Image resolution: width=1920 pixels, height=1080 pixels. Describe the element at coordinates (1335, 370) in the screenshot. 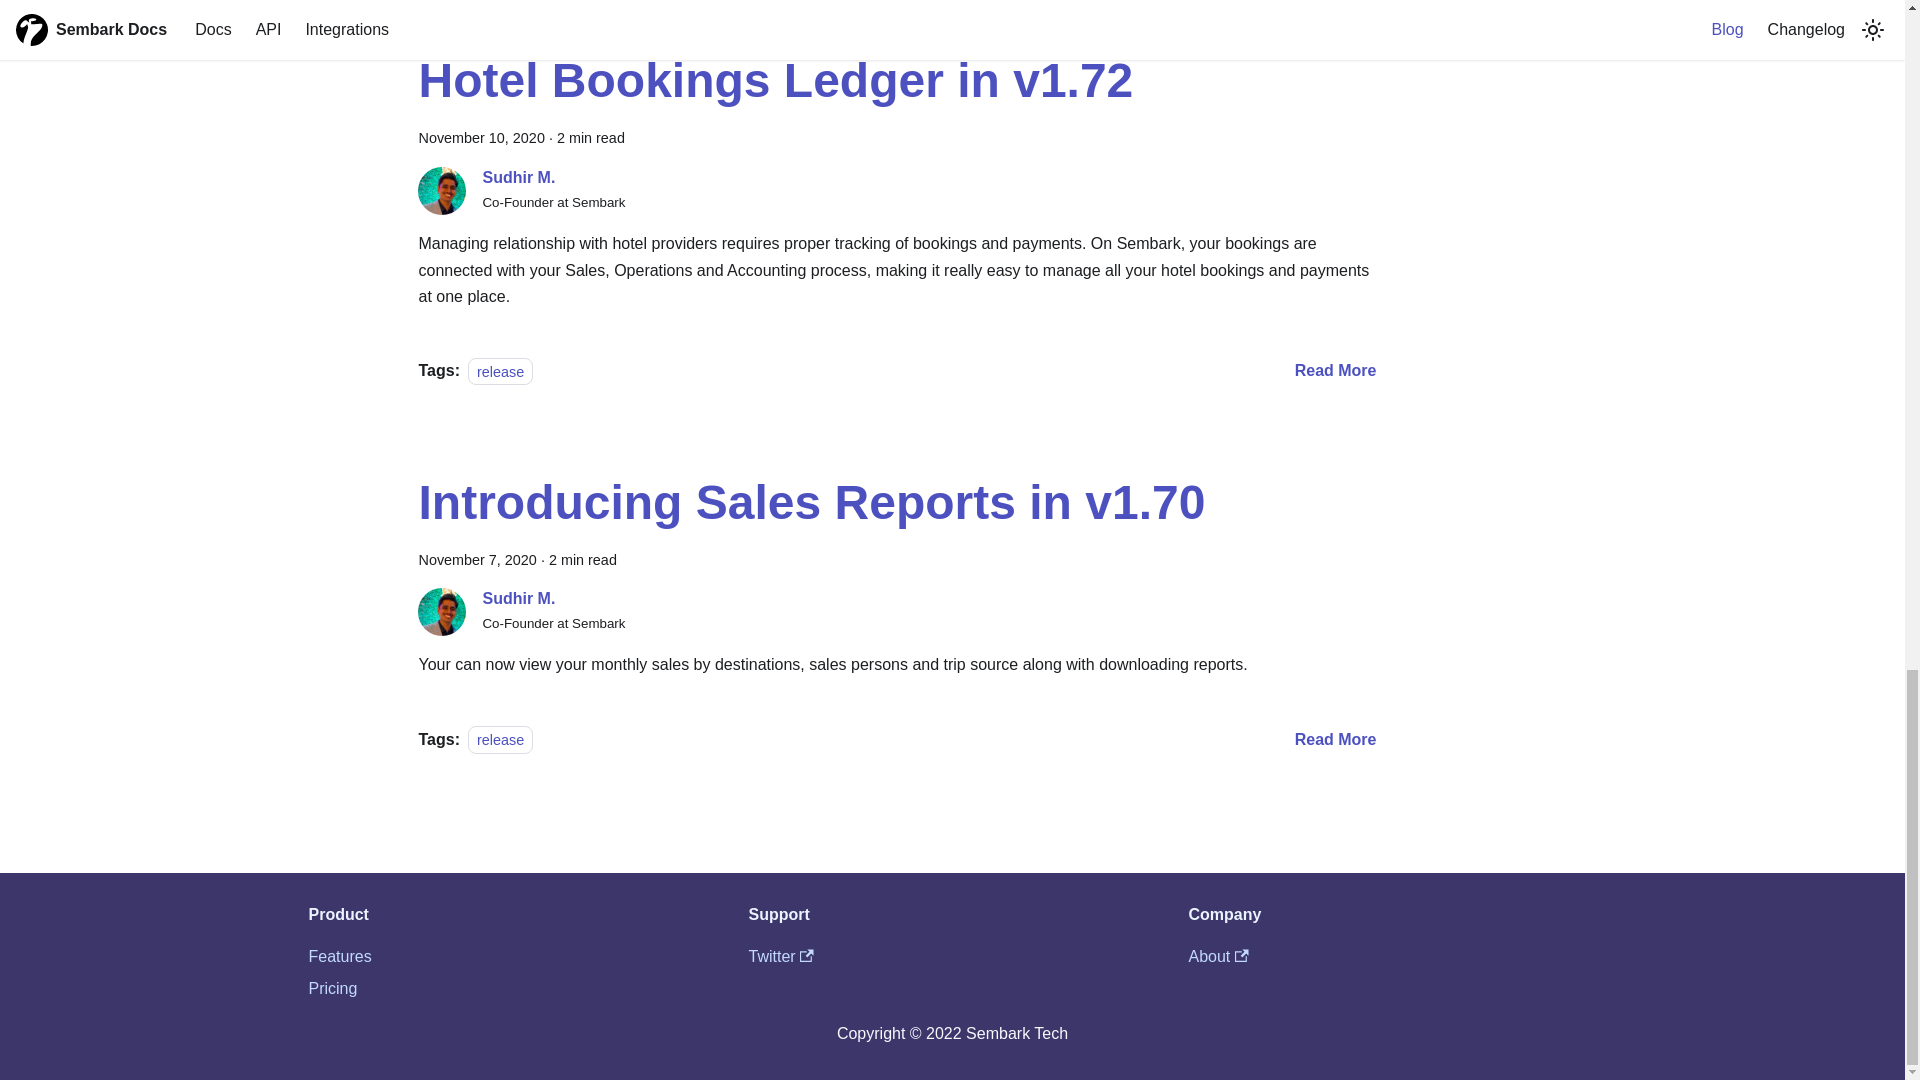

I see `Read More` at that location.